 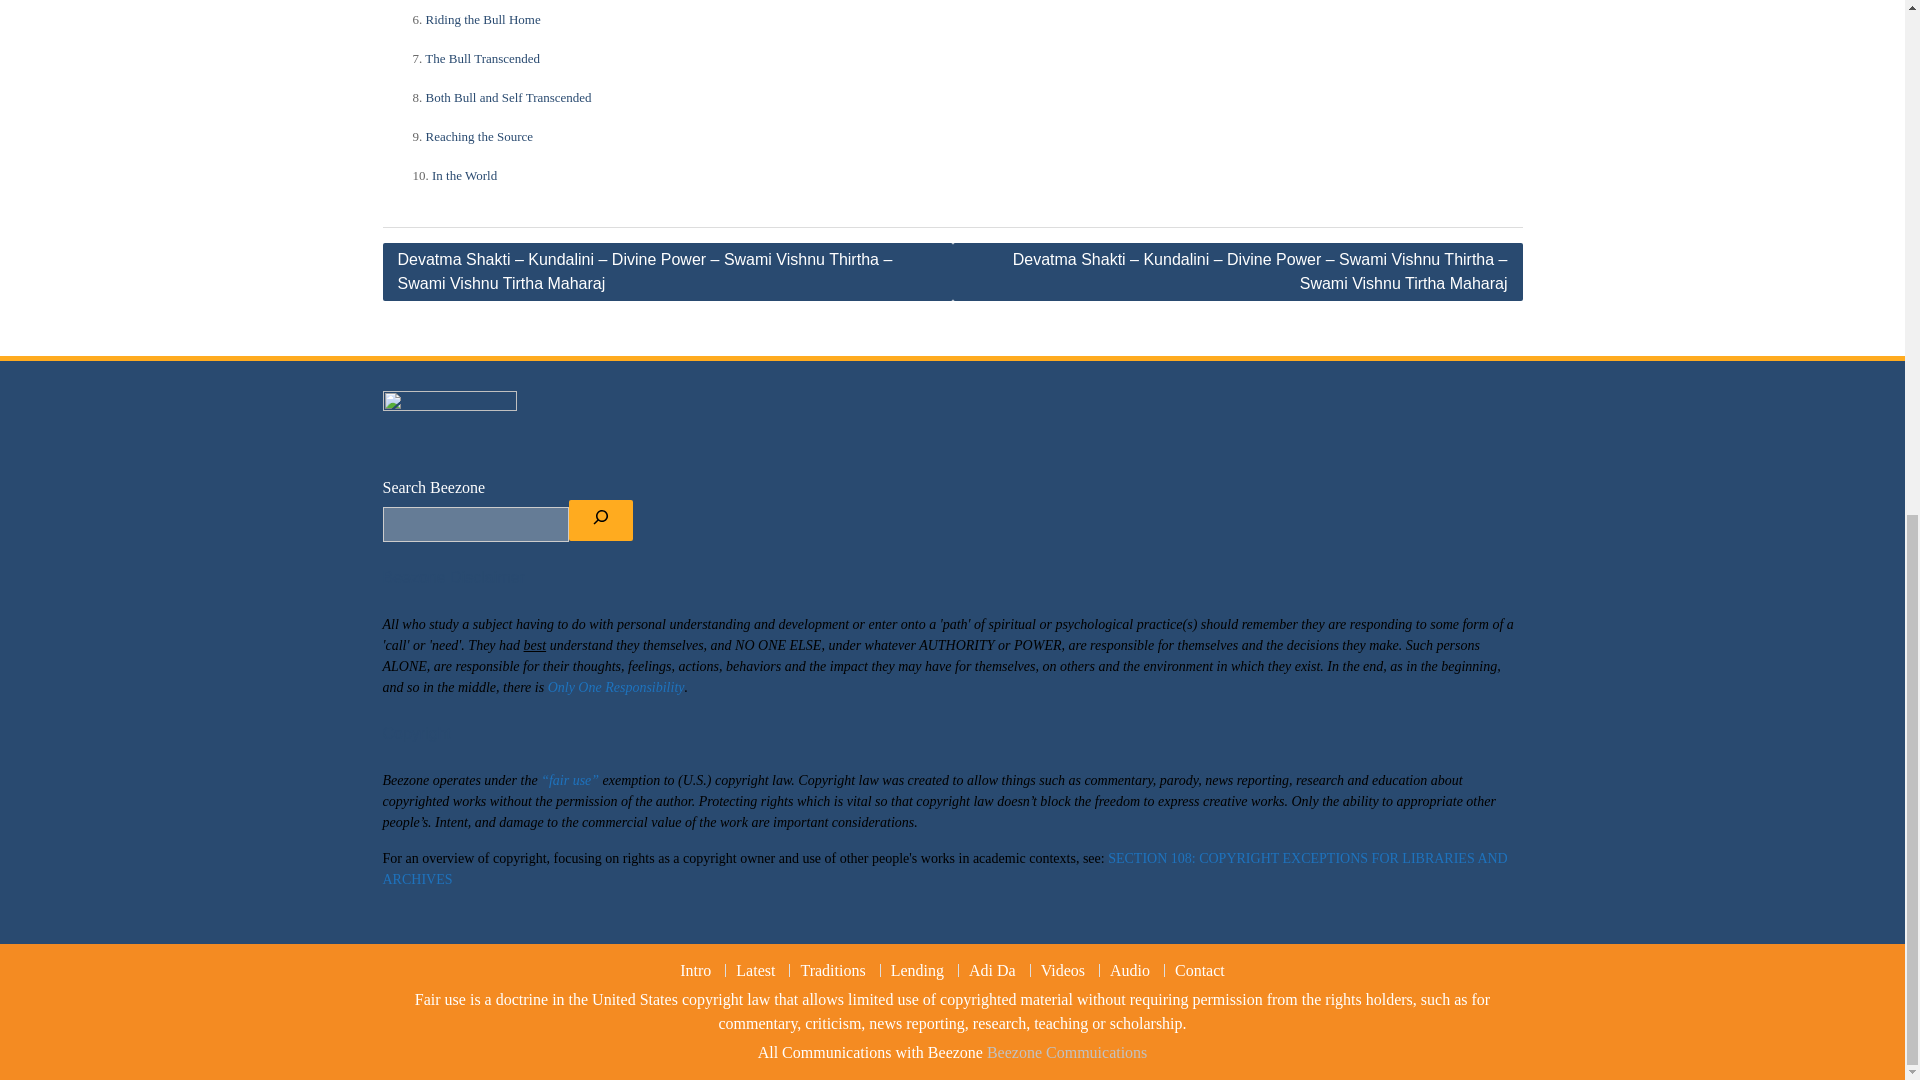 What do you see at coordinates (508, 96) in the screenshot?
I see `Videos` at bounding box center [508, 96].